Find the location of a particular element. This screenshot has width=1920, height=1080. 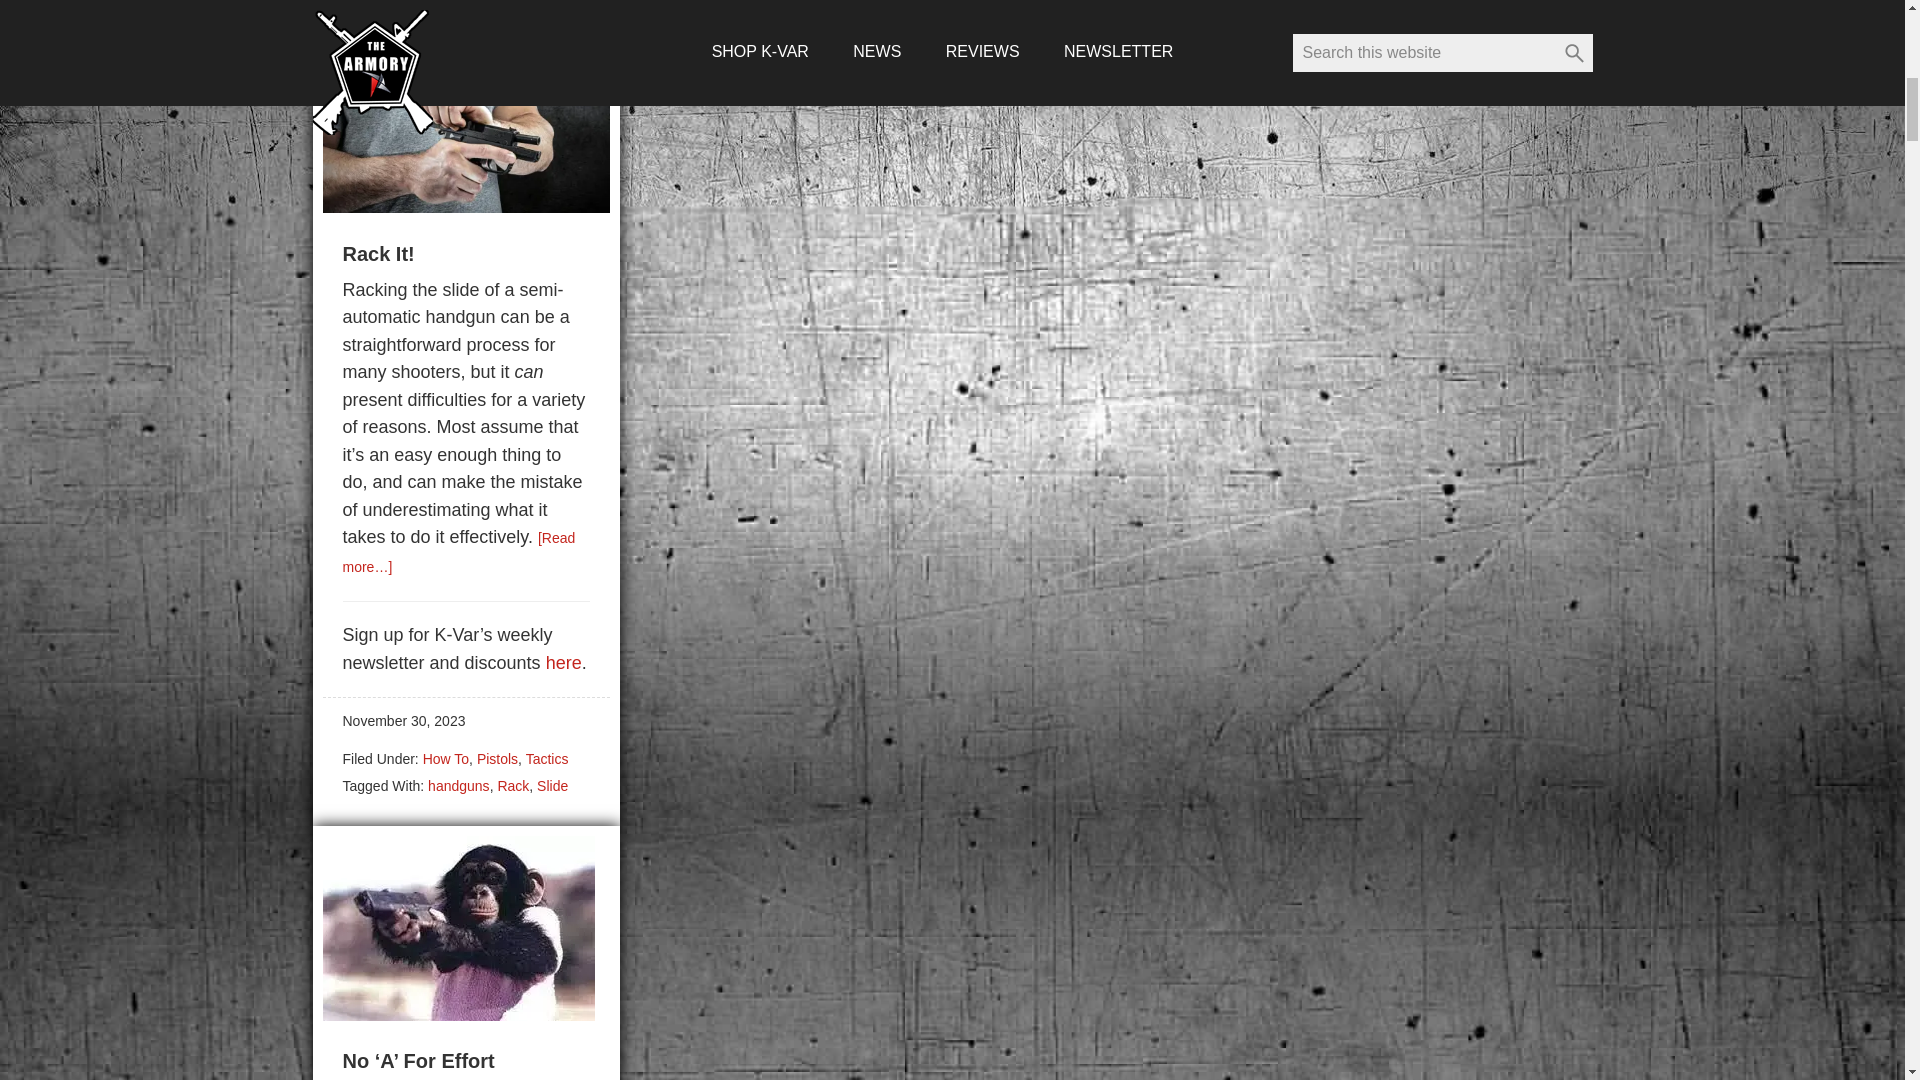

Slide is located at coordinates (552, 785).